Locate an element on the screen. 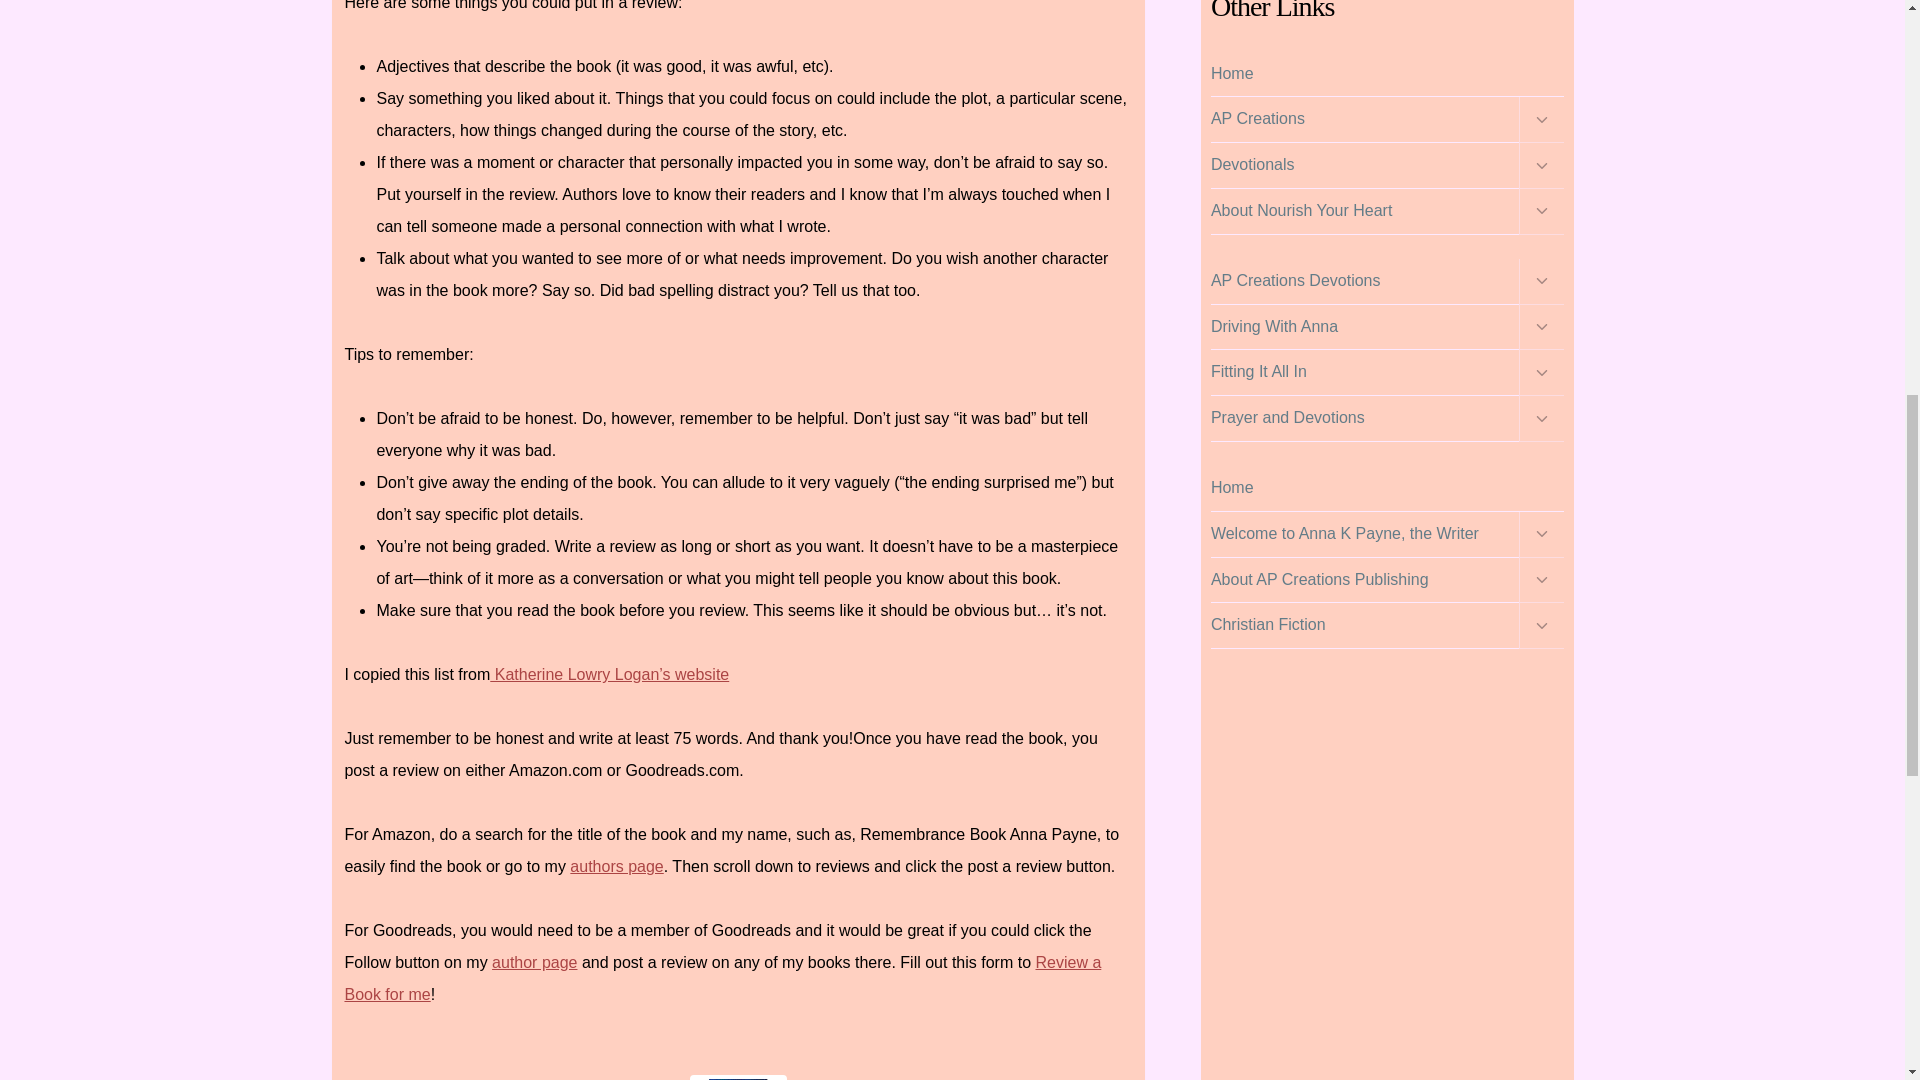 The width and height of the screenshot is (1920, 1080). Review a Book for me is located at coordinates (722, 978).